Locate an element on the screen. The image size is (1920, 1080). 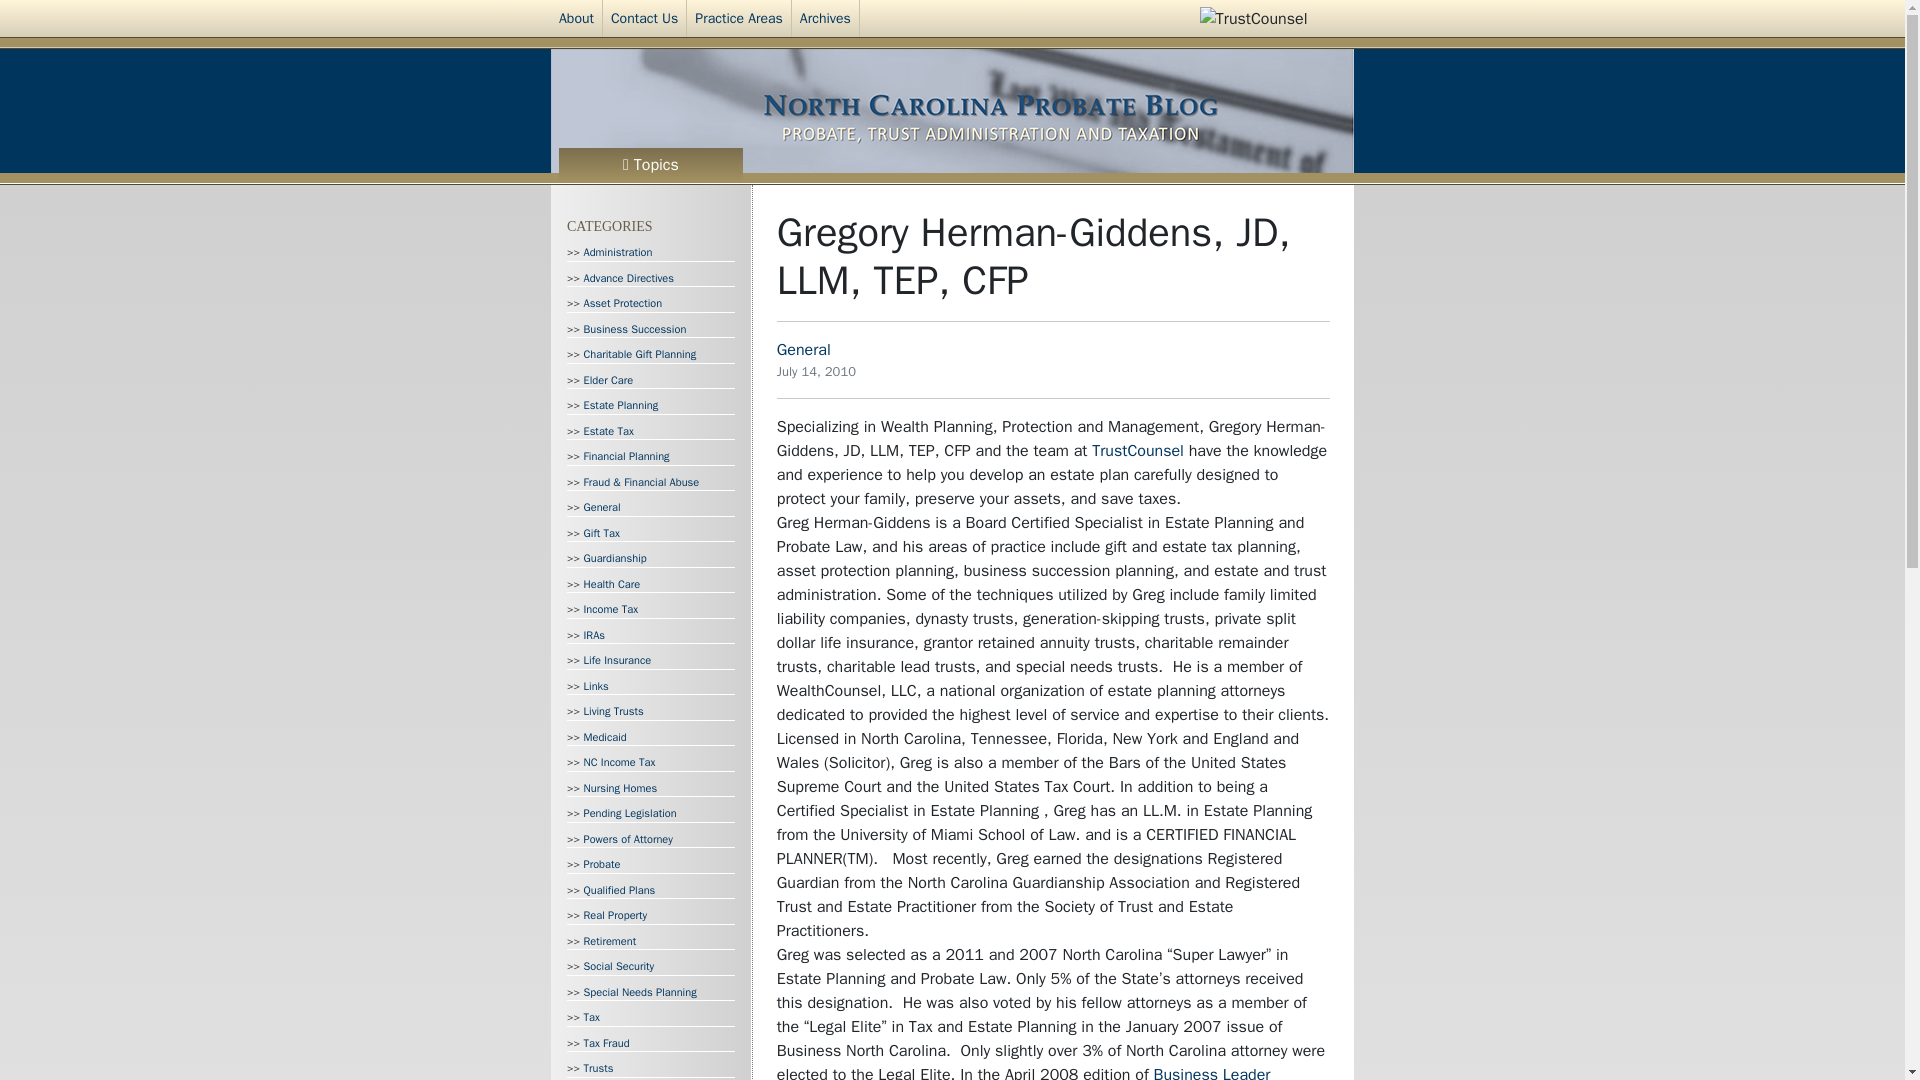
Trusts is located at coordinates (598, 1067).